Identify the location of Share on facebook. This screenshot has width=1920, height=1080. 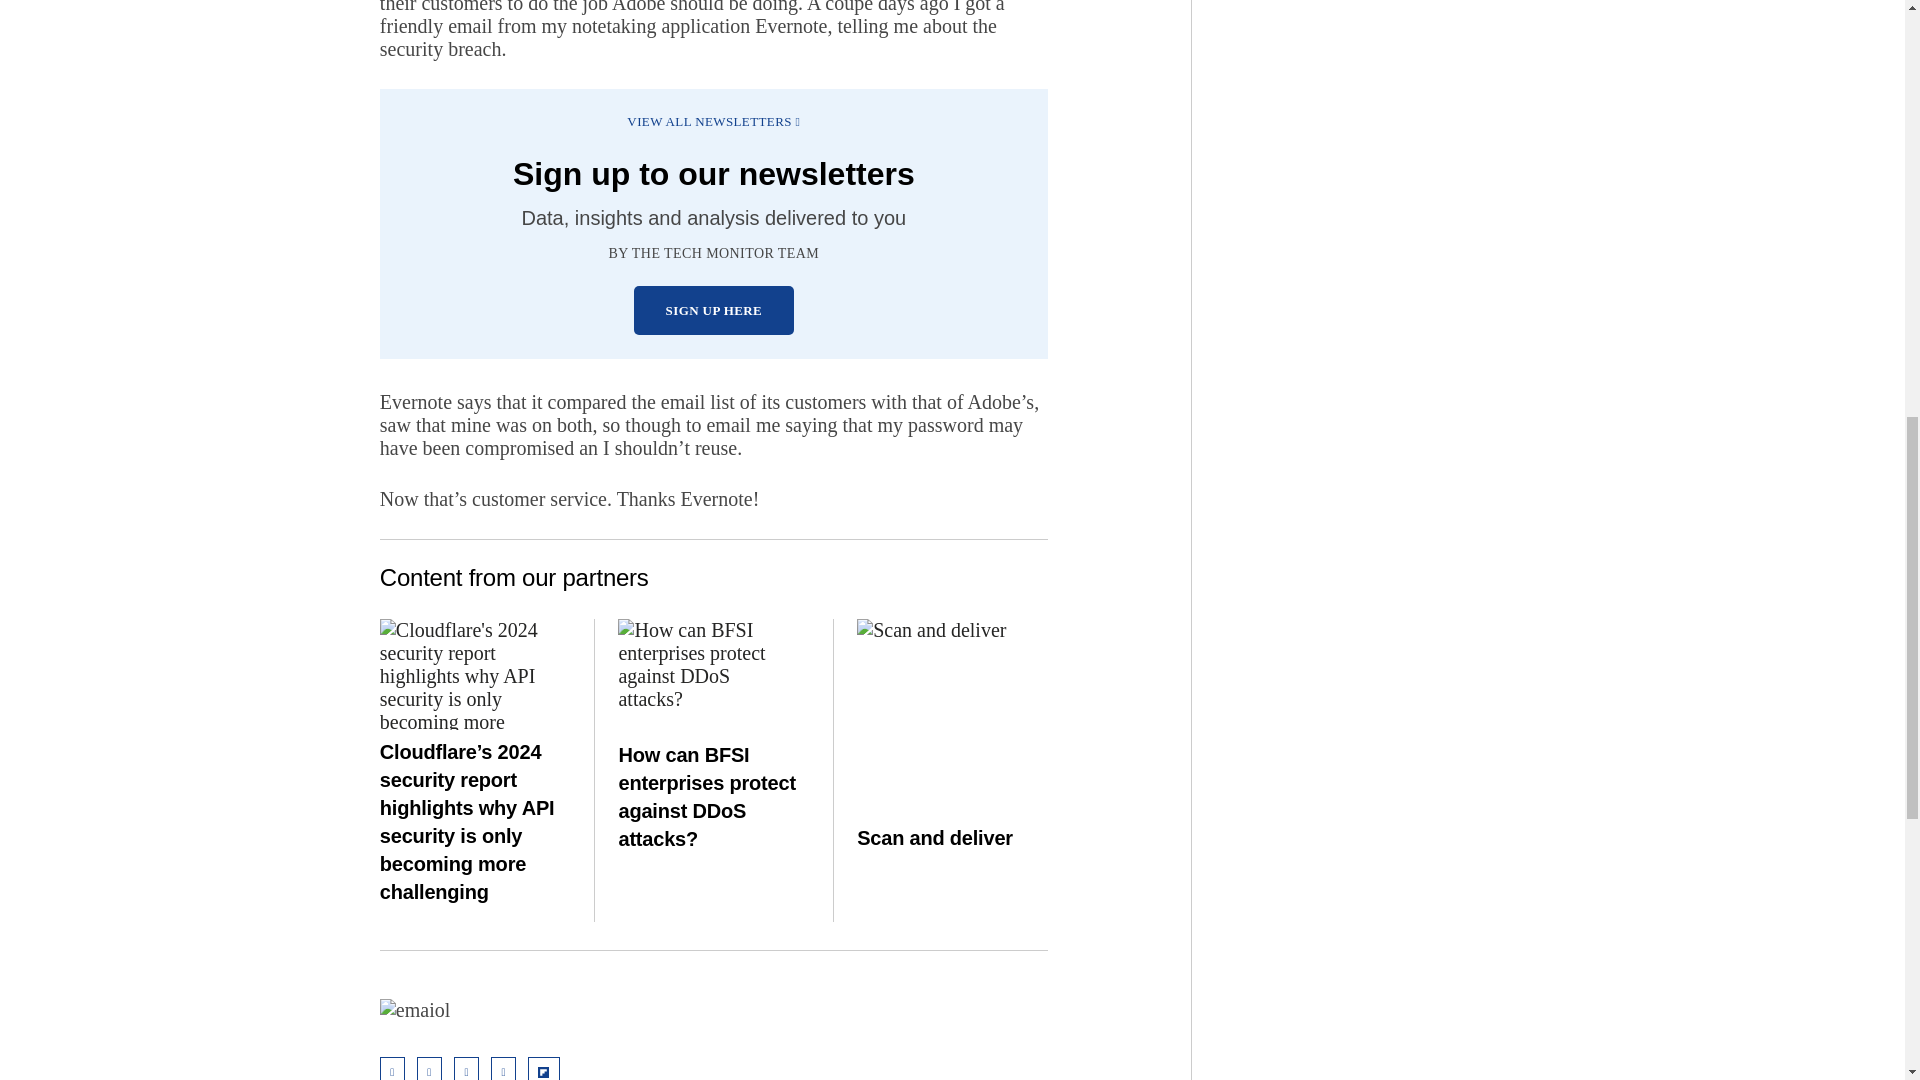
(504, 1068).